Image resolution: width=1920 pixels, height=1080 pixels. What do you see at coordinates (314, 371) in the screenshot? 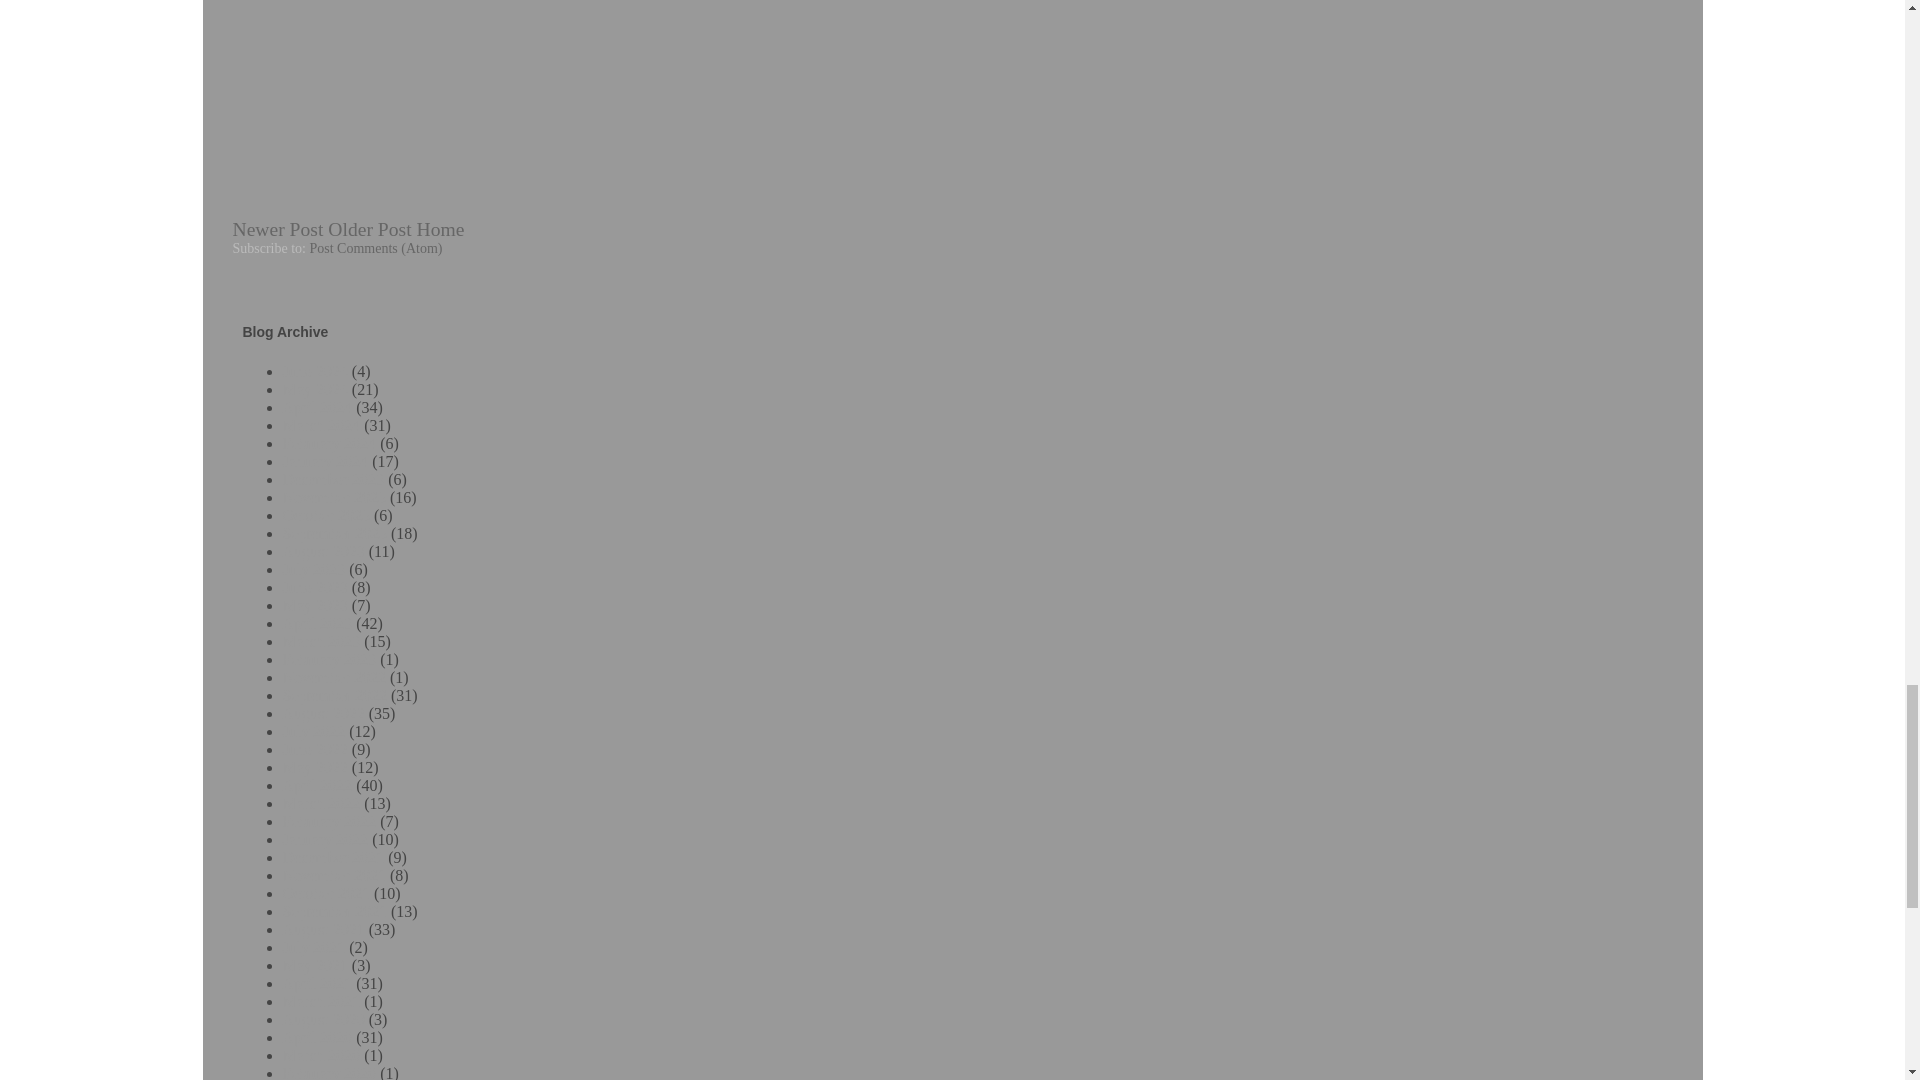
I see `June 2024` at bounding box center [314, 371].